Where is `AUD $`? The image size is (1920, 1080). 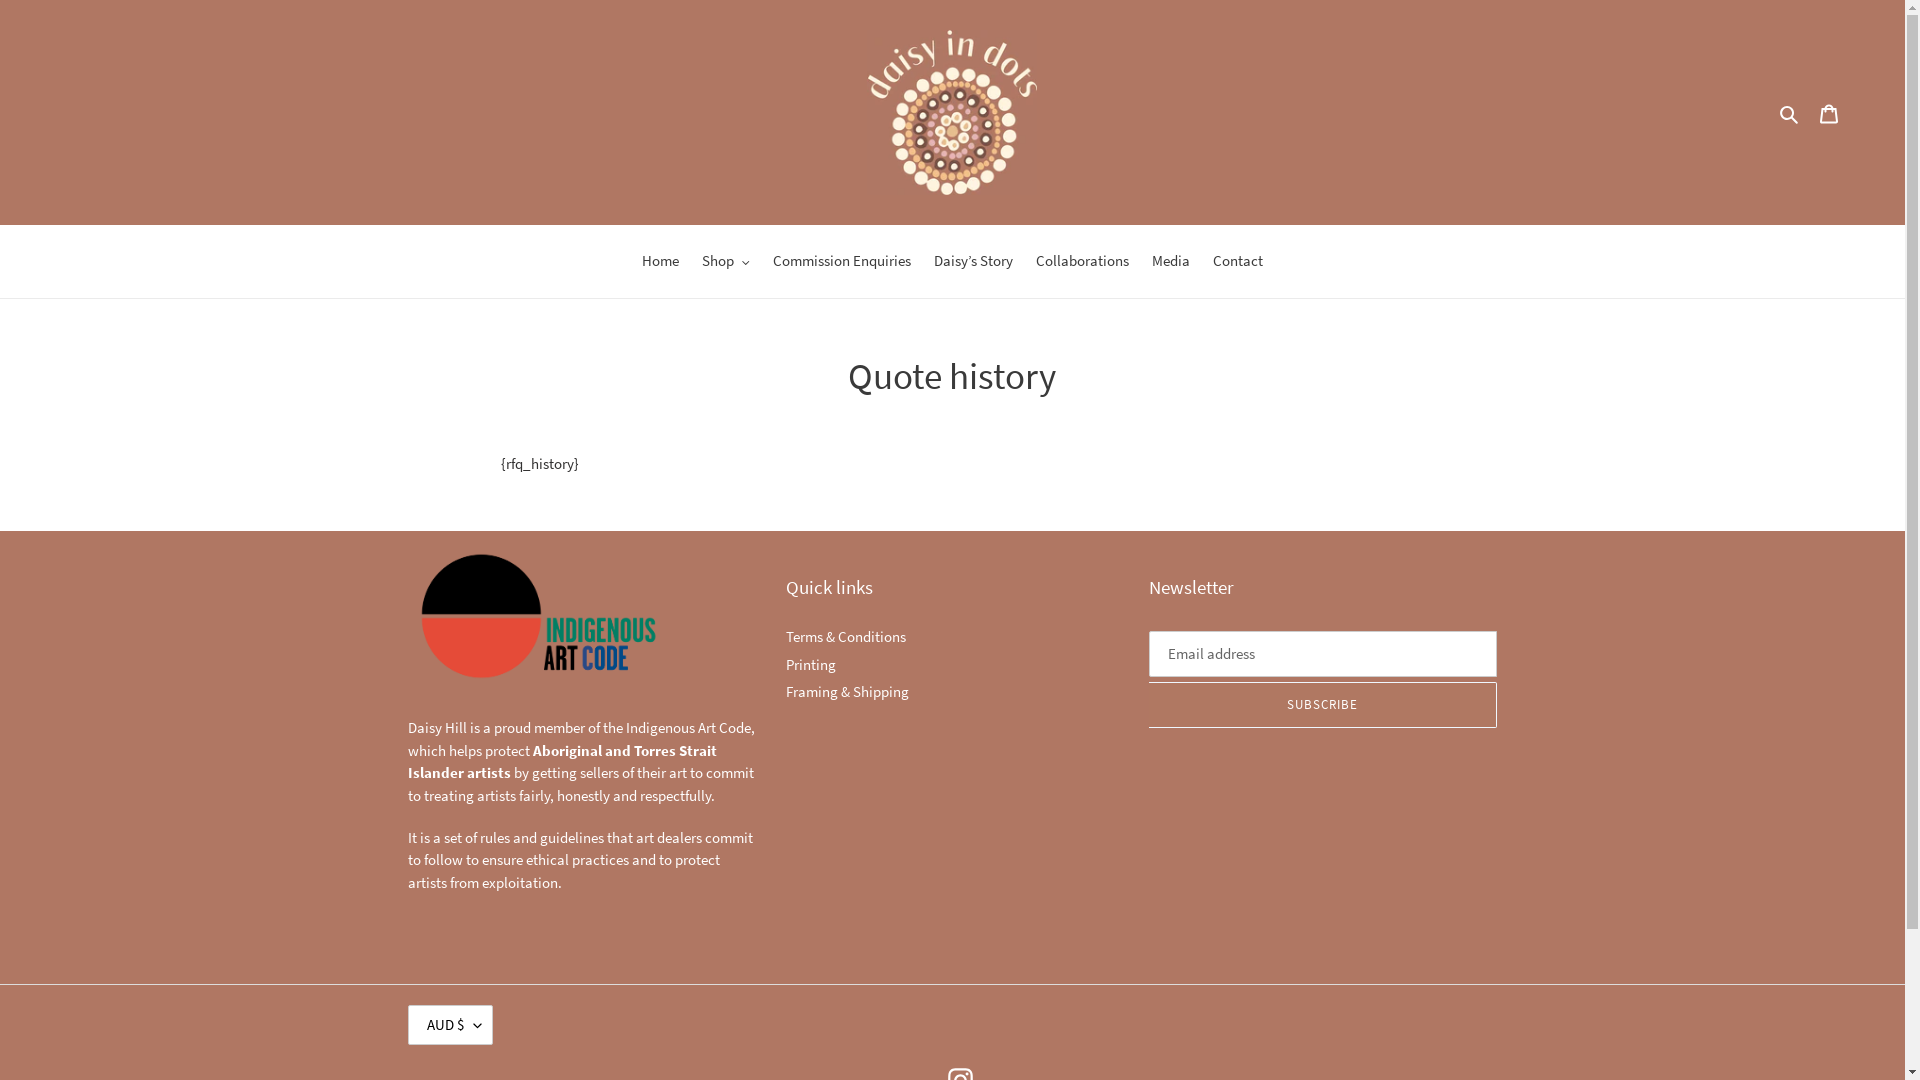
AUD $ is located at coordinates (450, 1025).